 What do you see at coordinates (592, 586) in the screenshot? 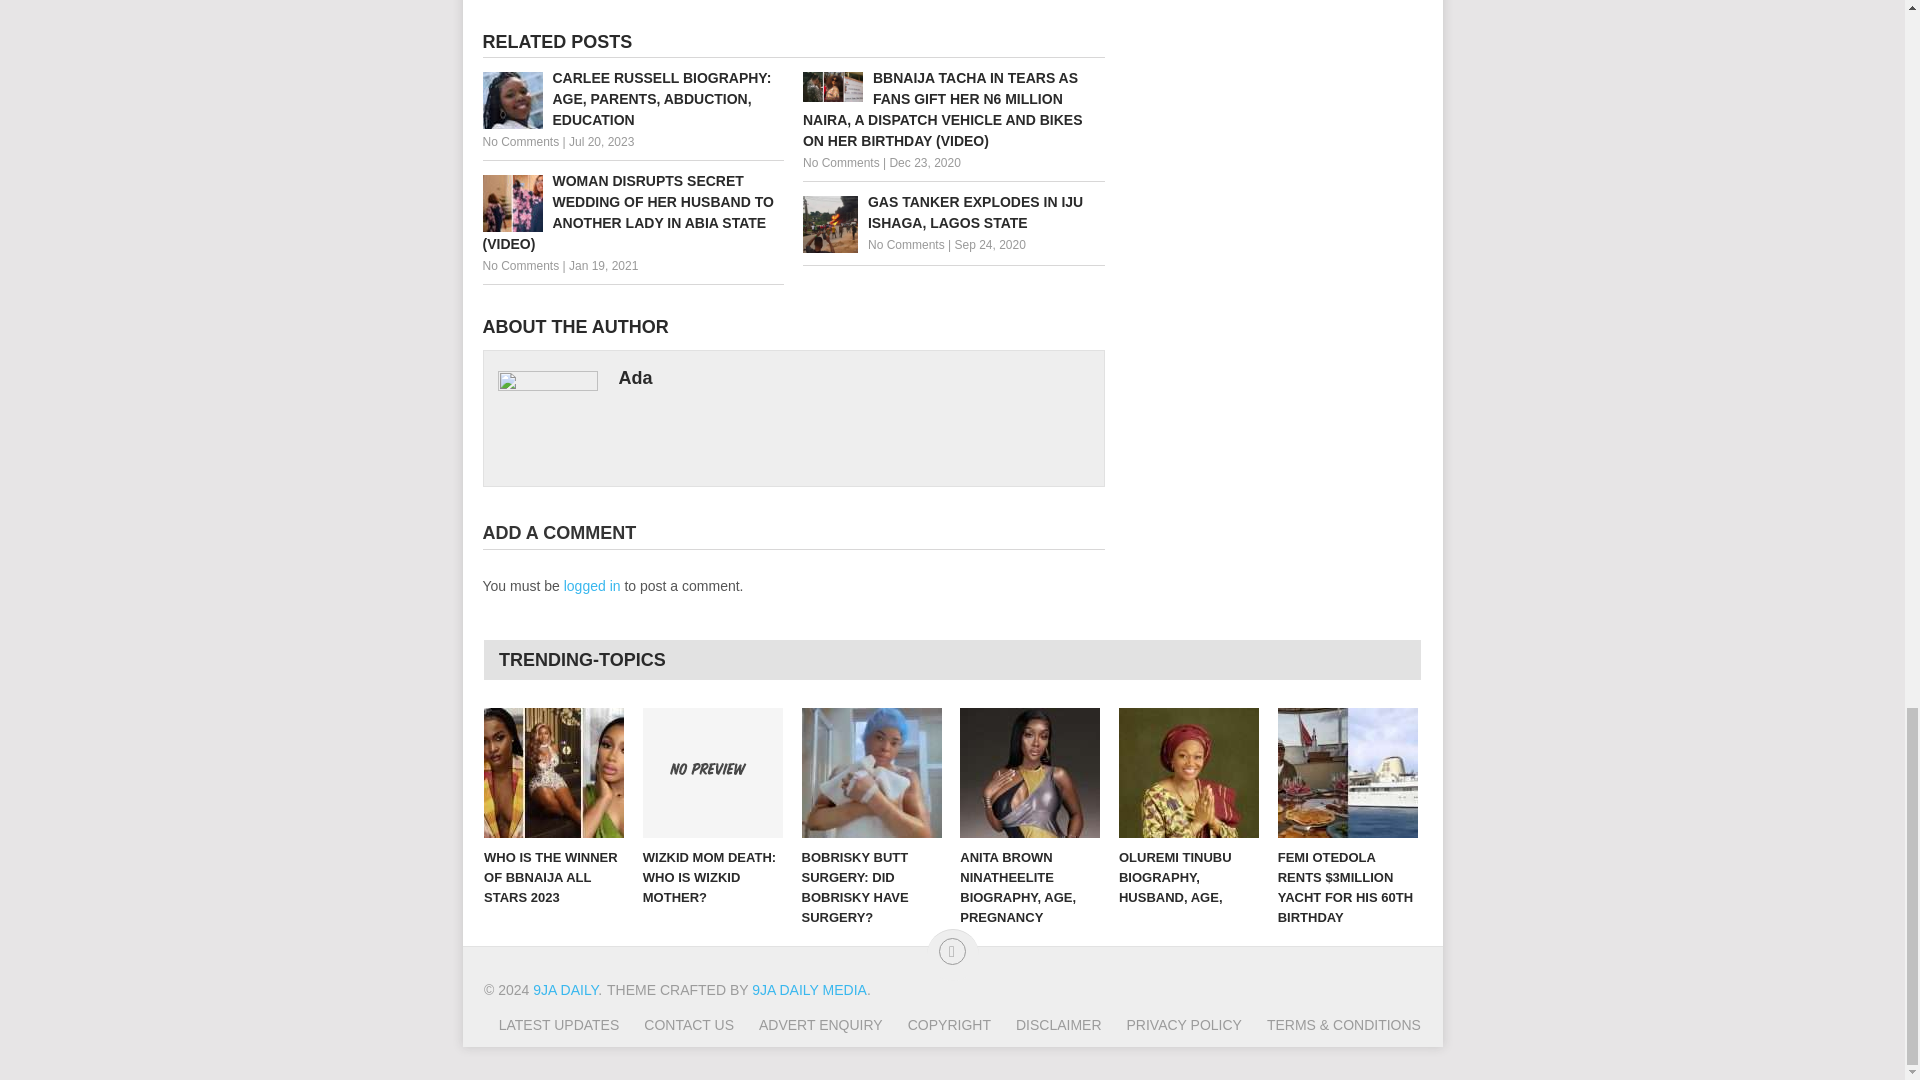
I see `logged in` at bounding box center [592, 586].